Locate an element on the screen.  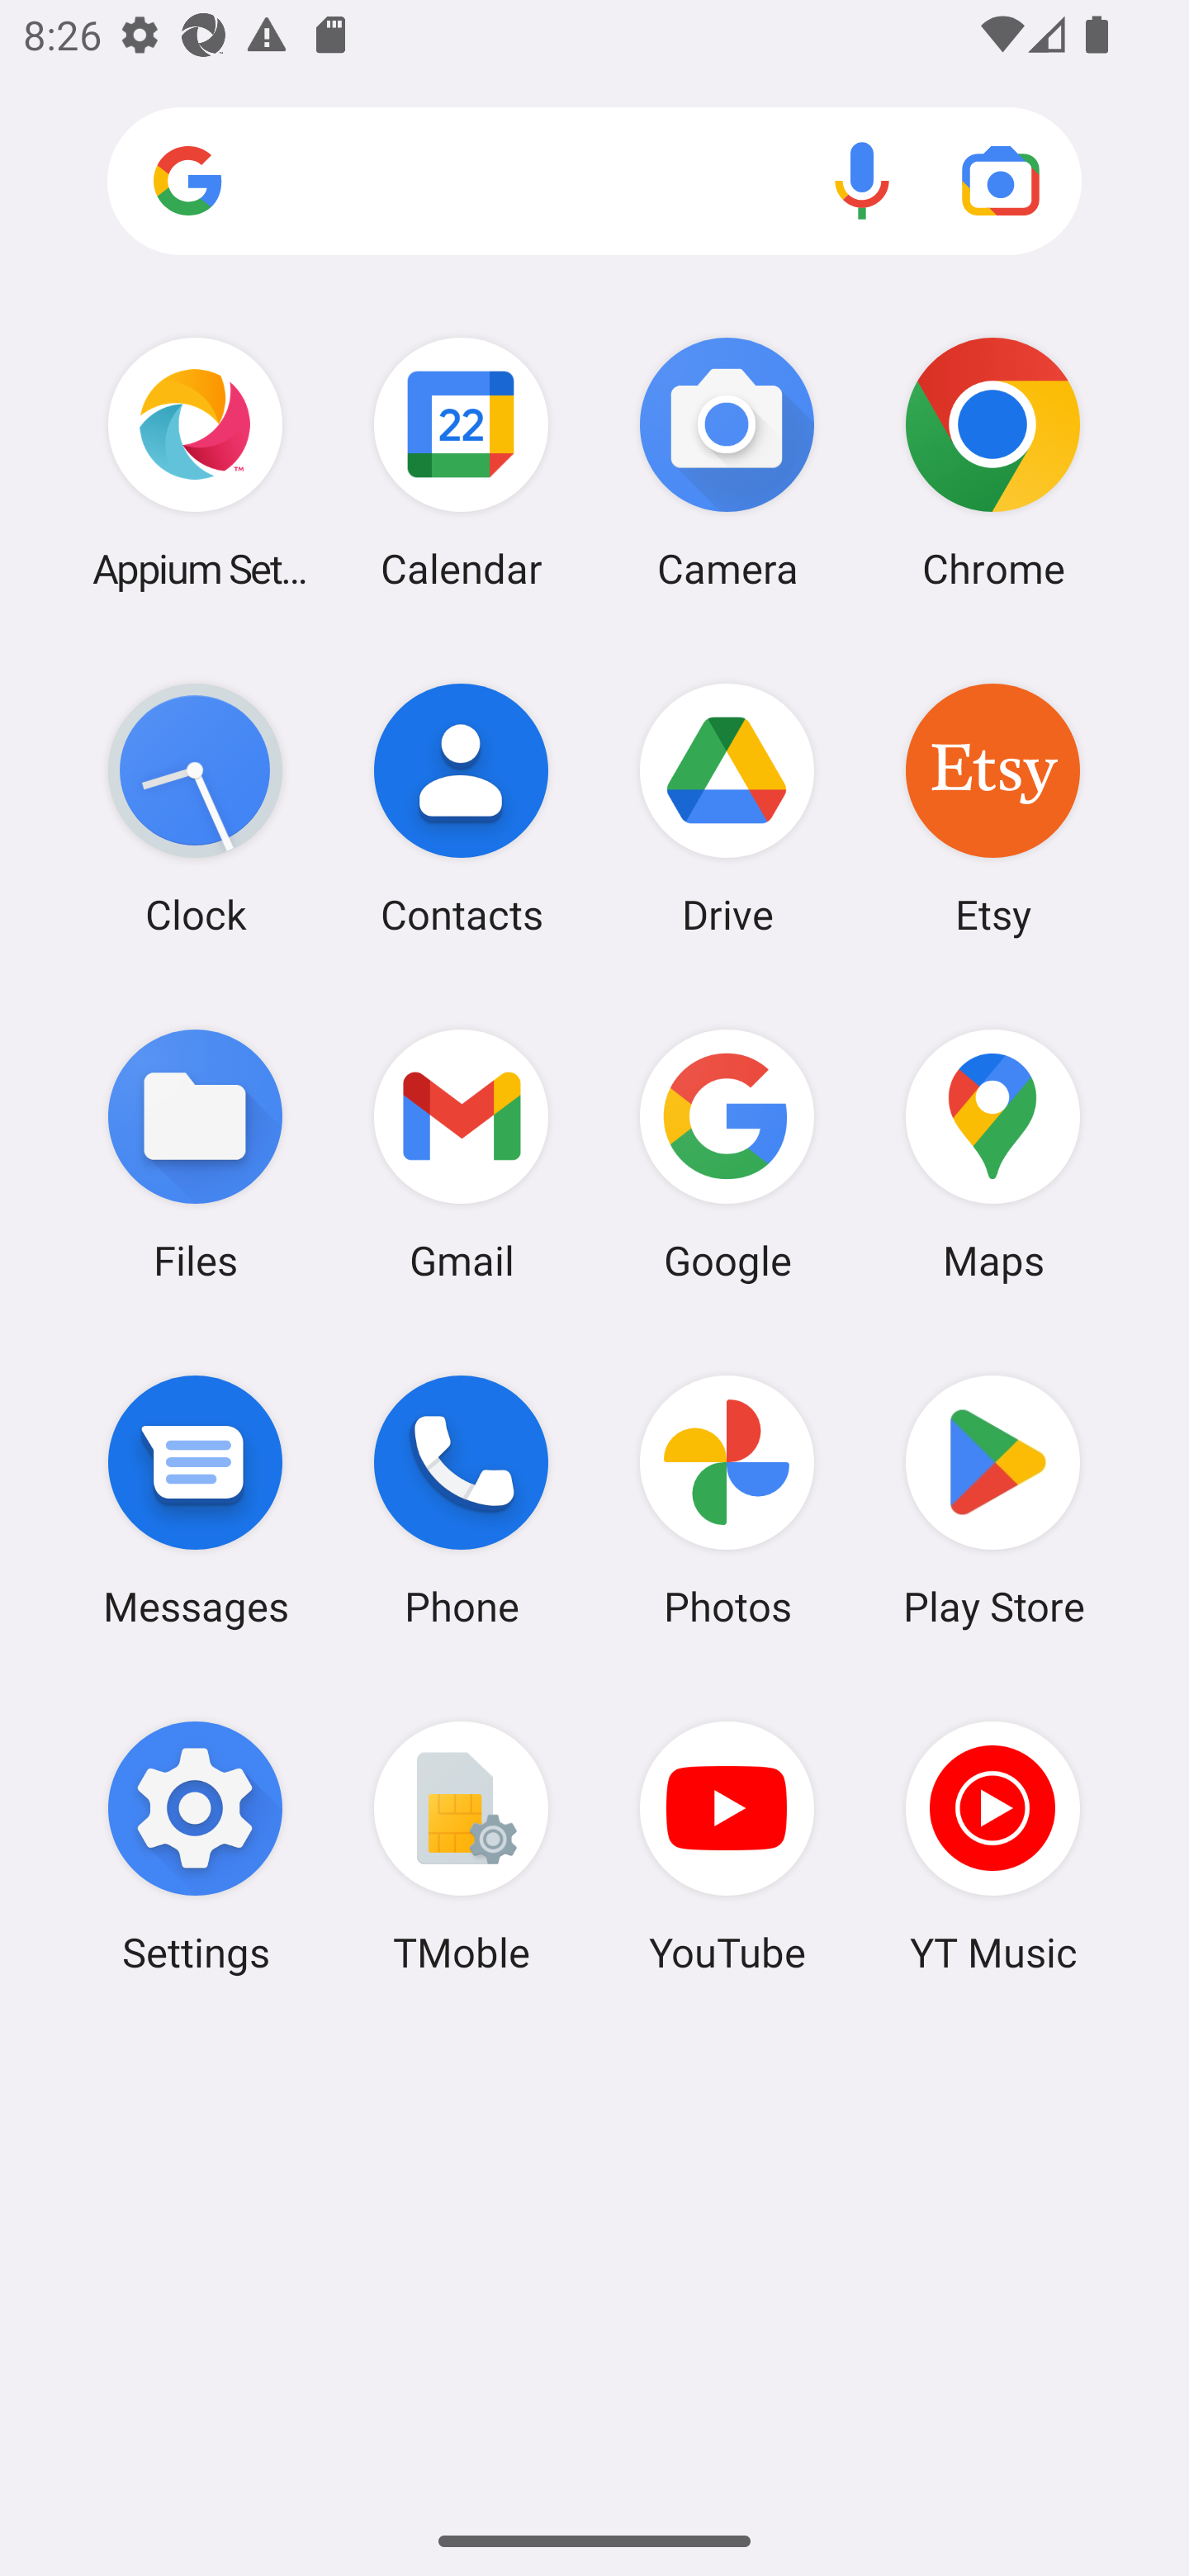
Maps is located at coordinates (992, 1153).